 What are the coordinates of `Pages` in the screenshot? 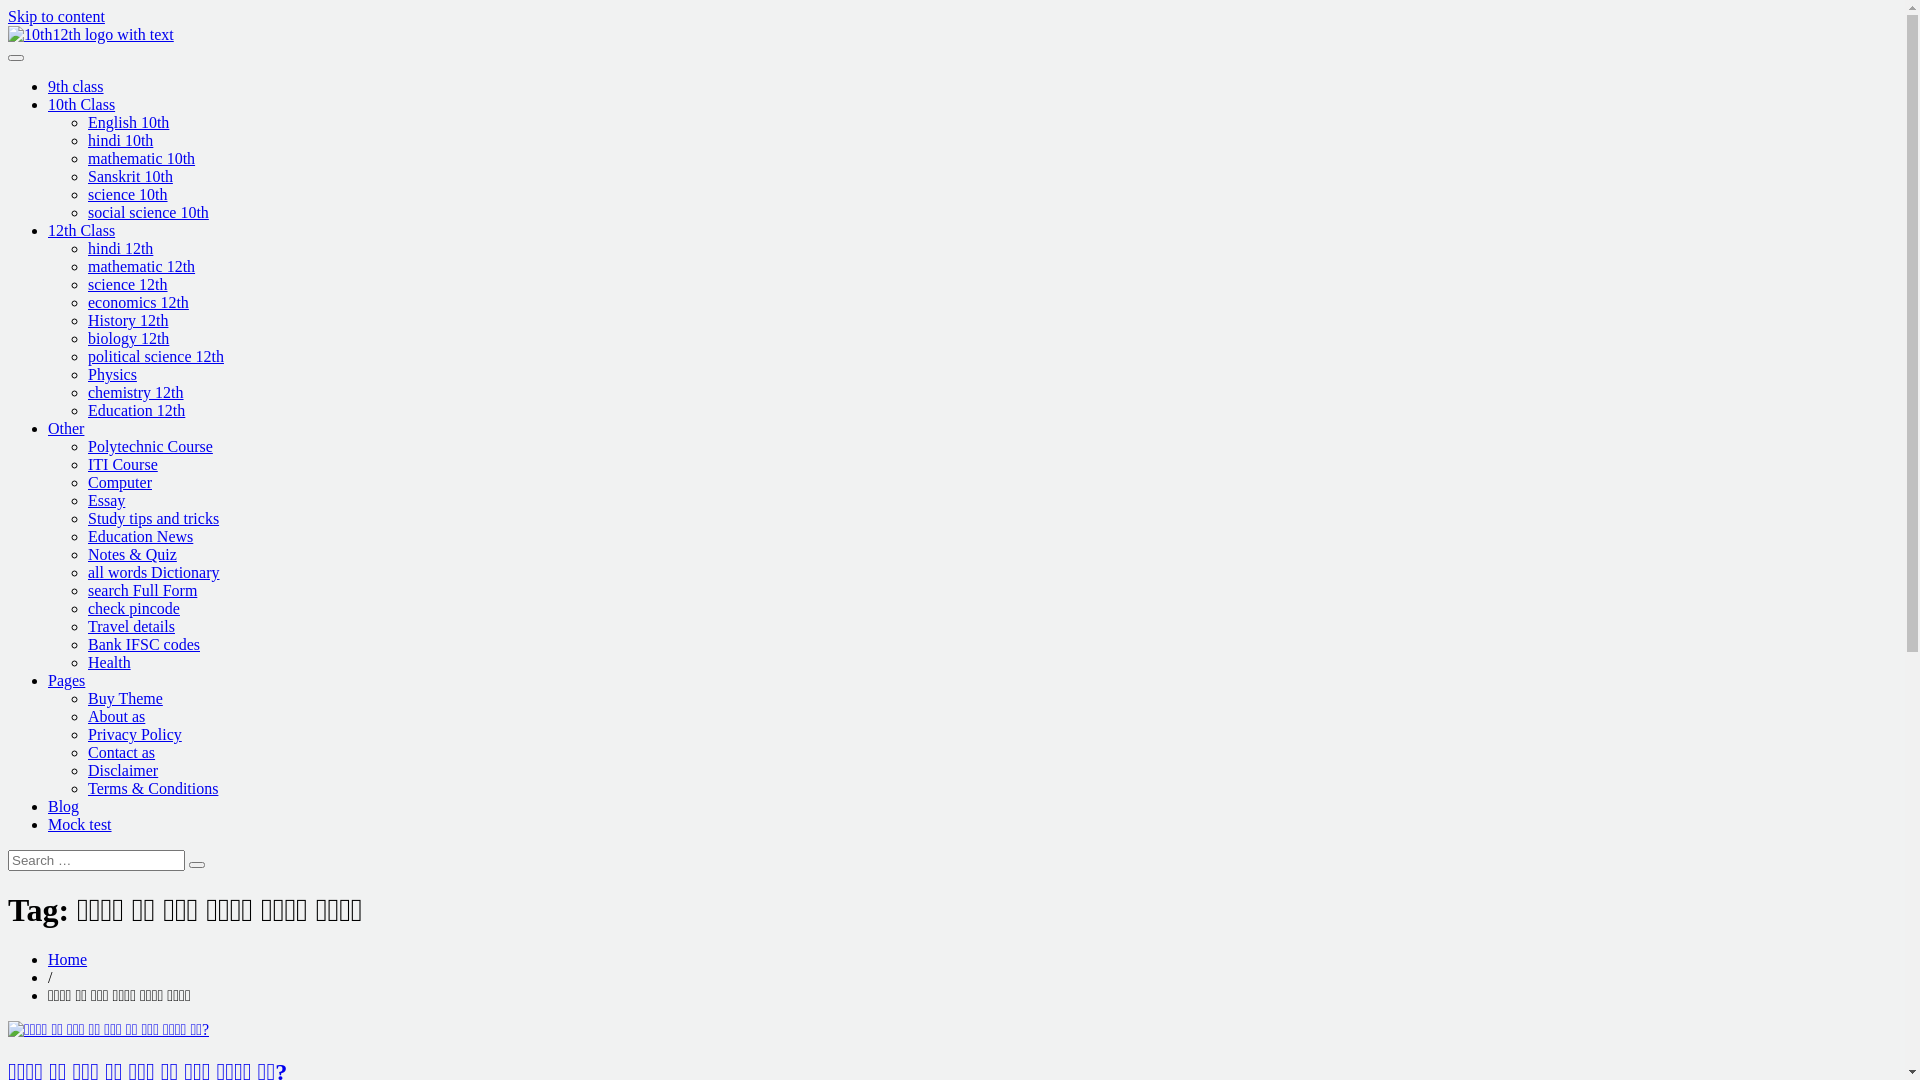 It's located at (66, 680).